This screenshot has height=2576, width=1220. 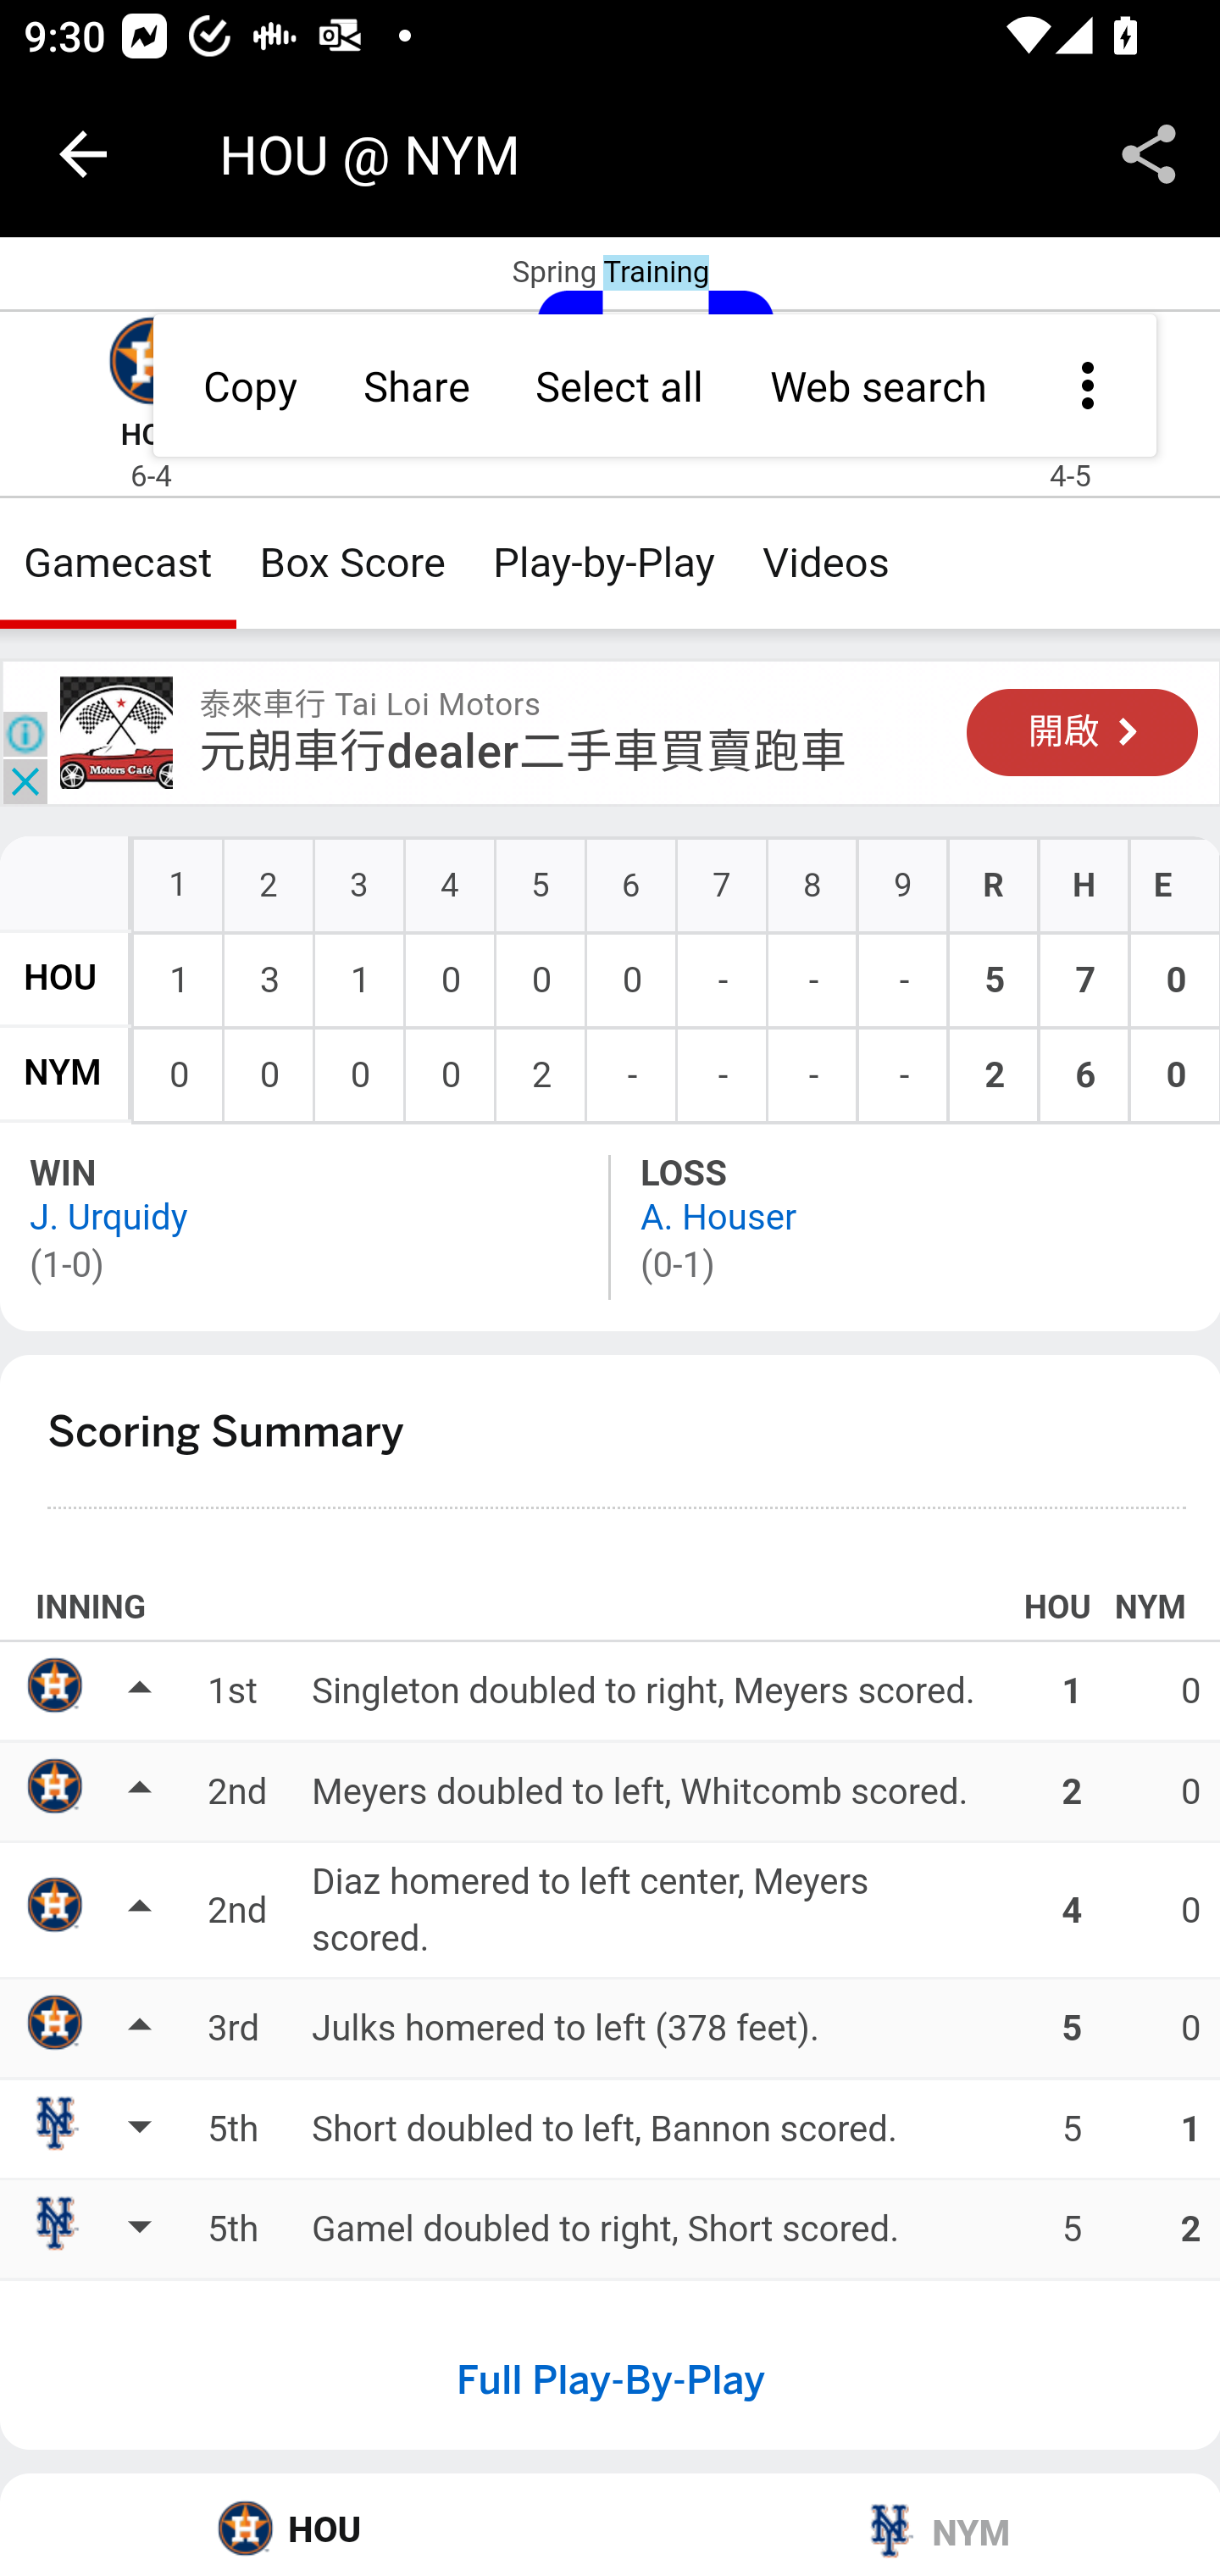 What do you see at coordinates (117, 732) in the screenshot?
I see `泰來車行 Tai Loi Motors` at bounding box center [117, 732].